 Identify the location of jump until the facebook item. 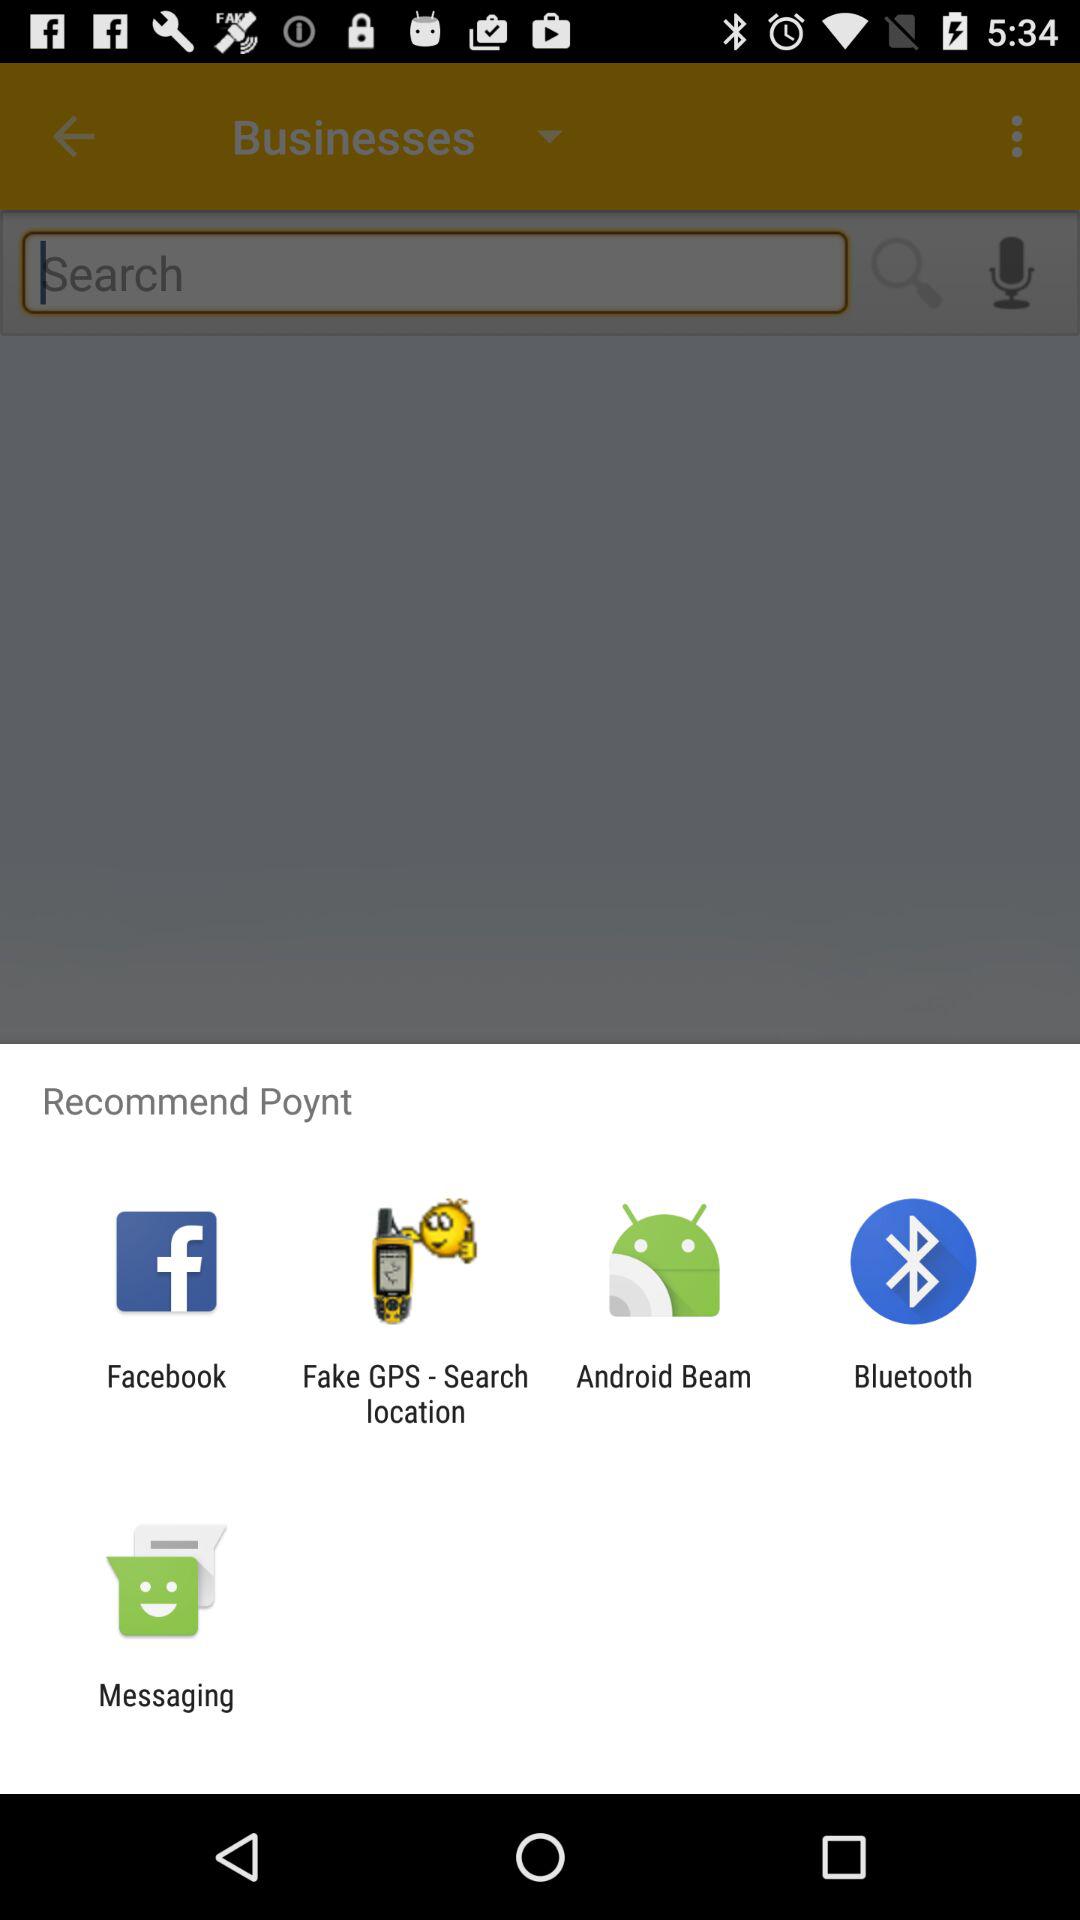
(166, 1393).